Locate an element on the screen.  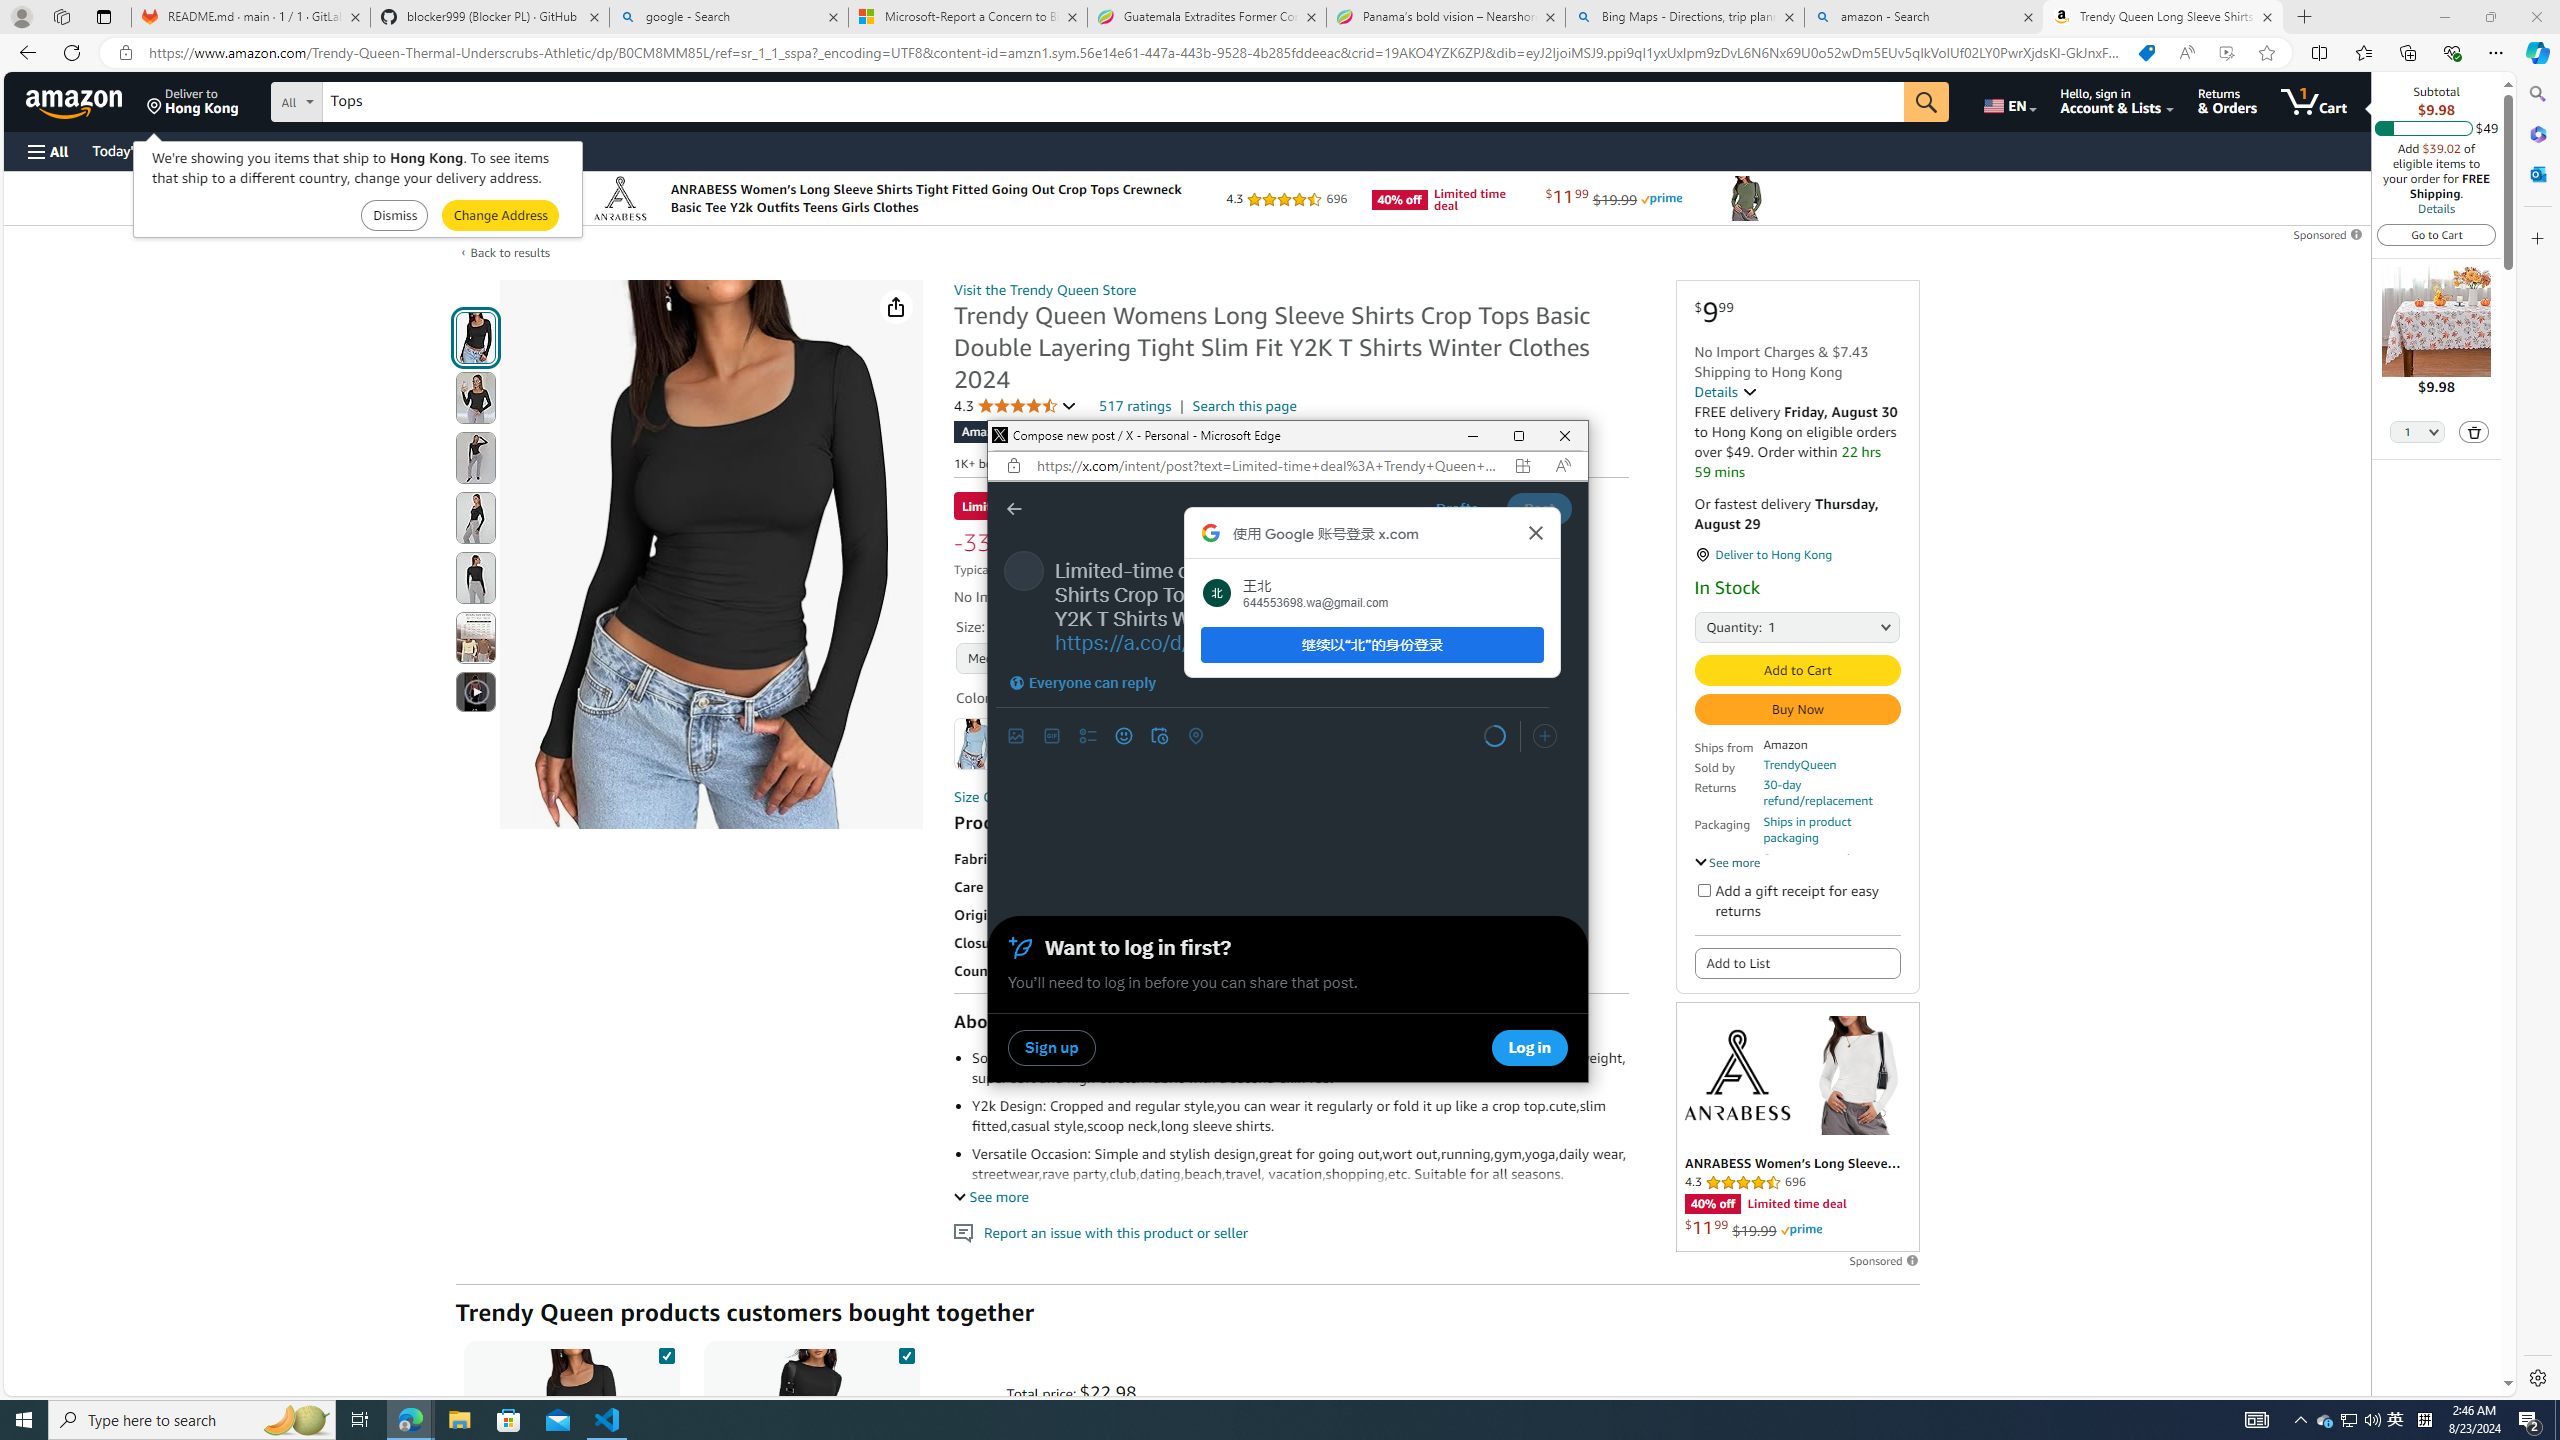
Maximize is located at coordinates (1518, 436).